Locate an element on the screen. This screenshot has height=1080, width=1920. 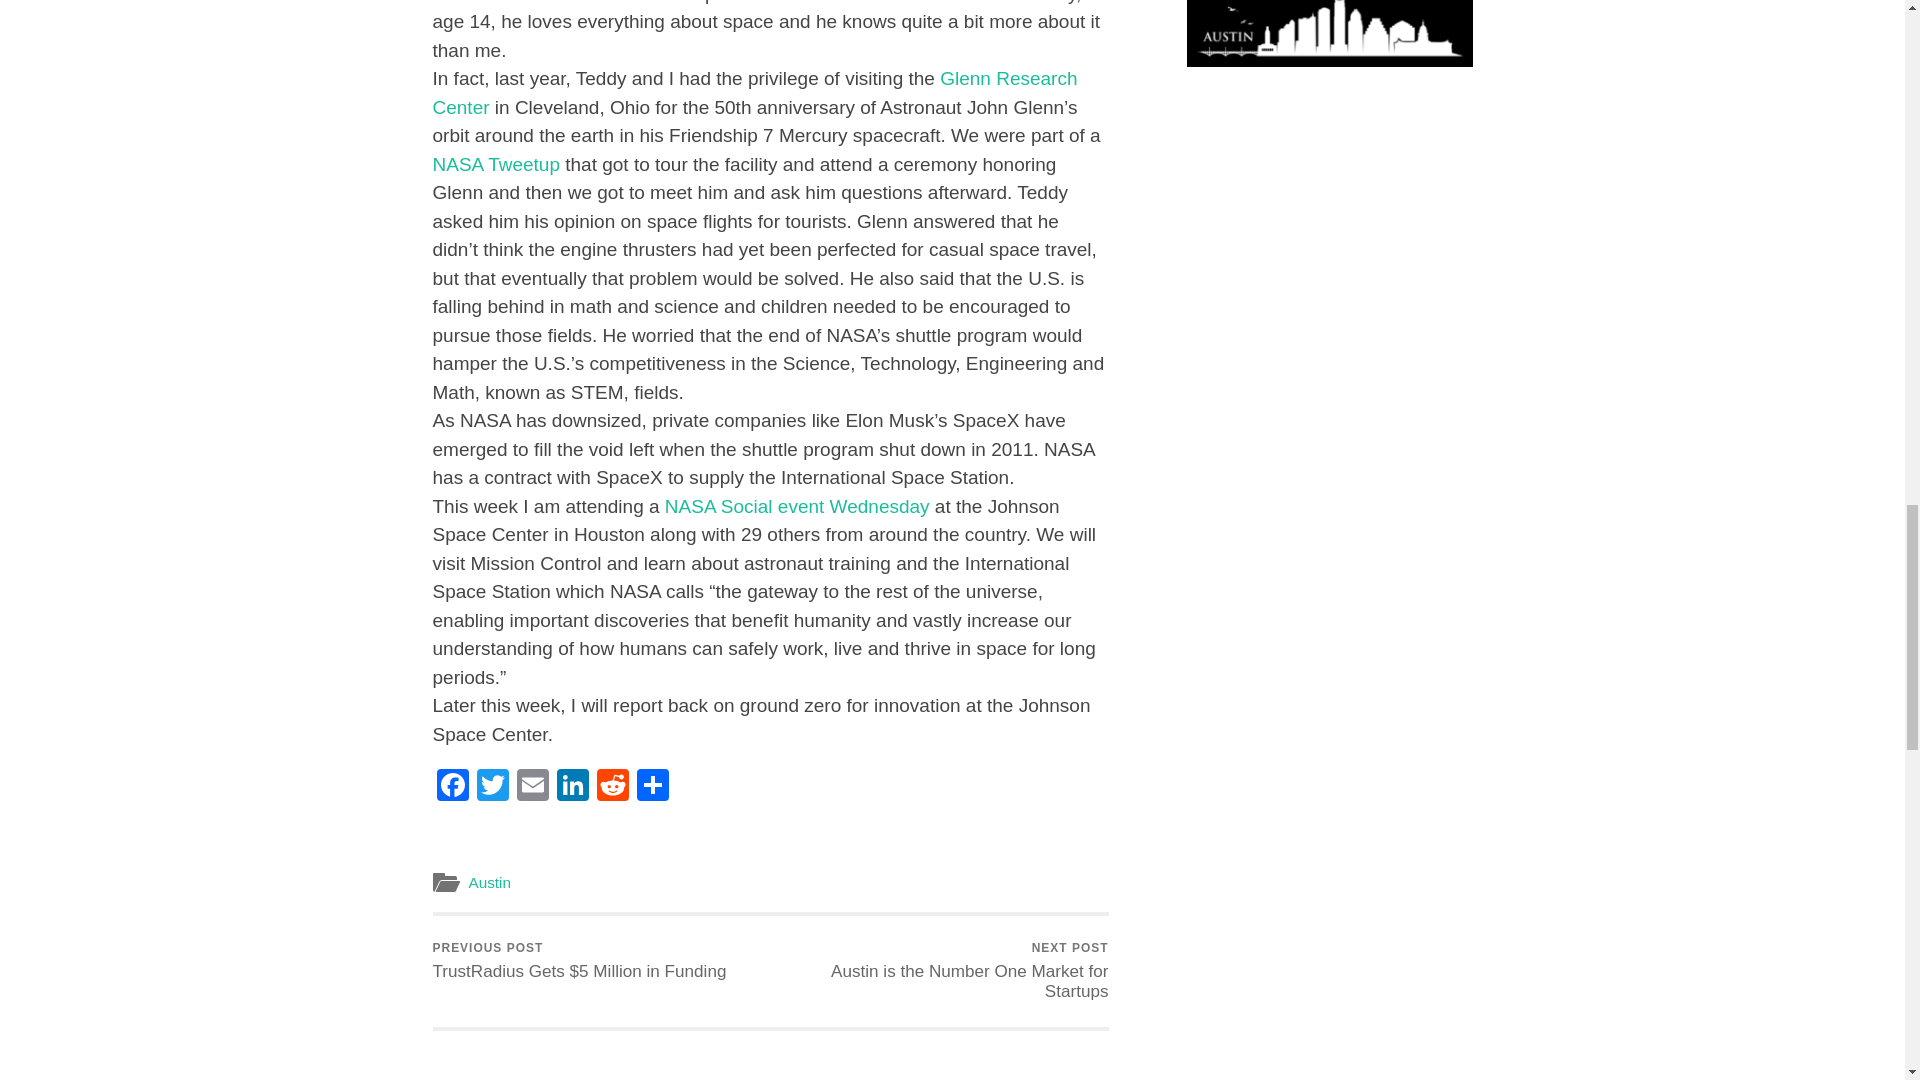
NASA Tweetup is located at coordinates (495, 164).